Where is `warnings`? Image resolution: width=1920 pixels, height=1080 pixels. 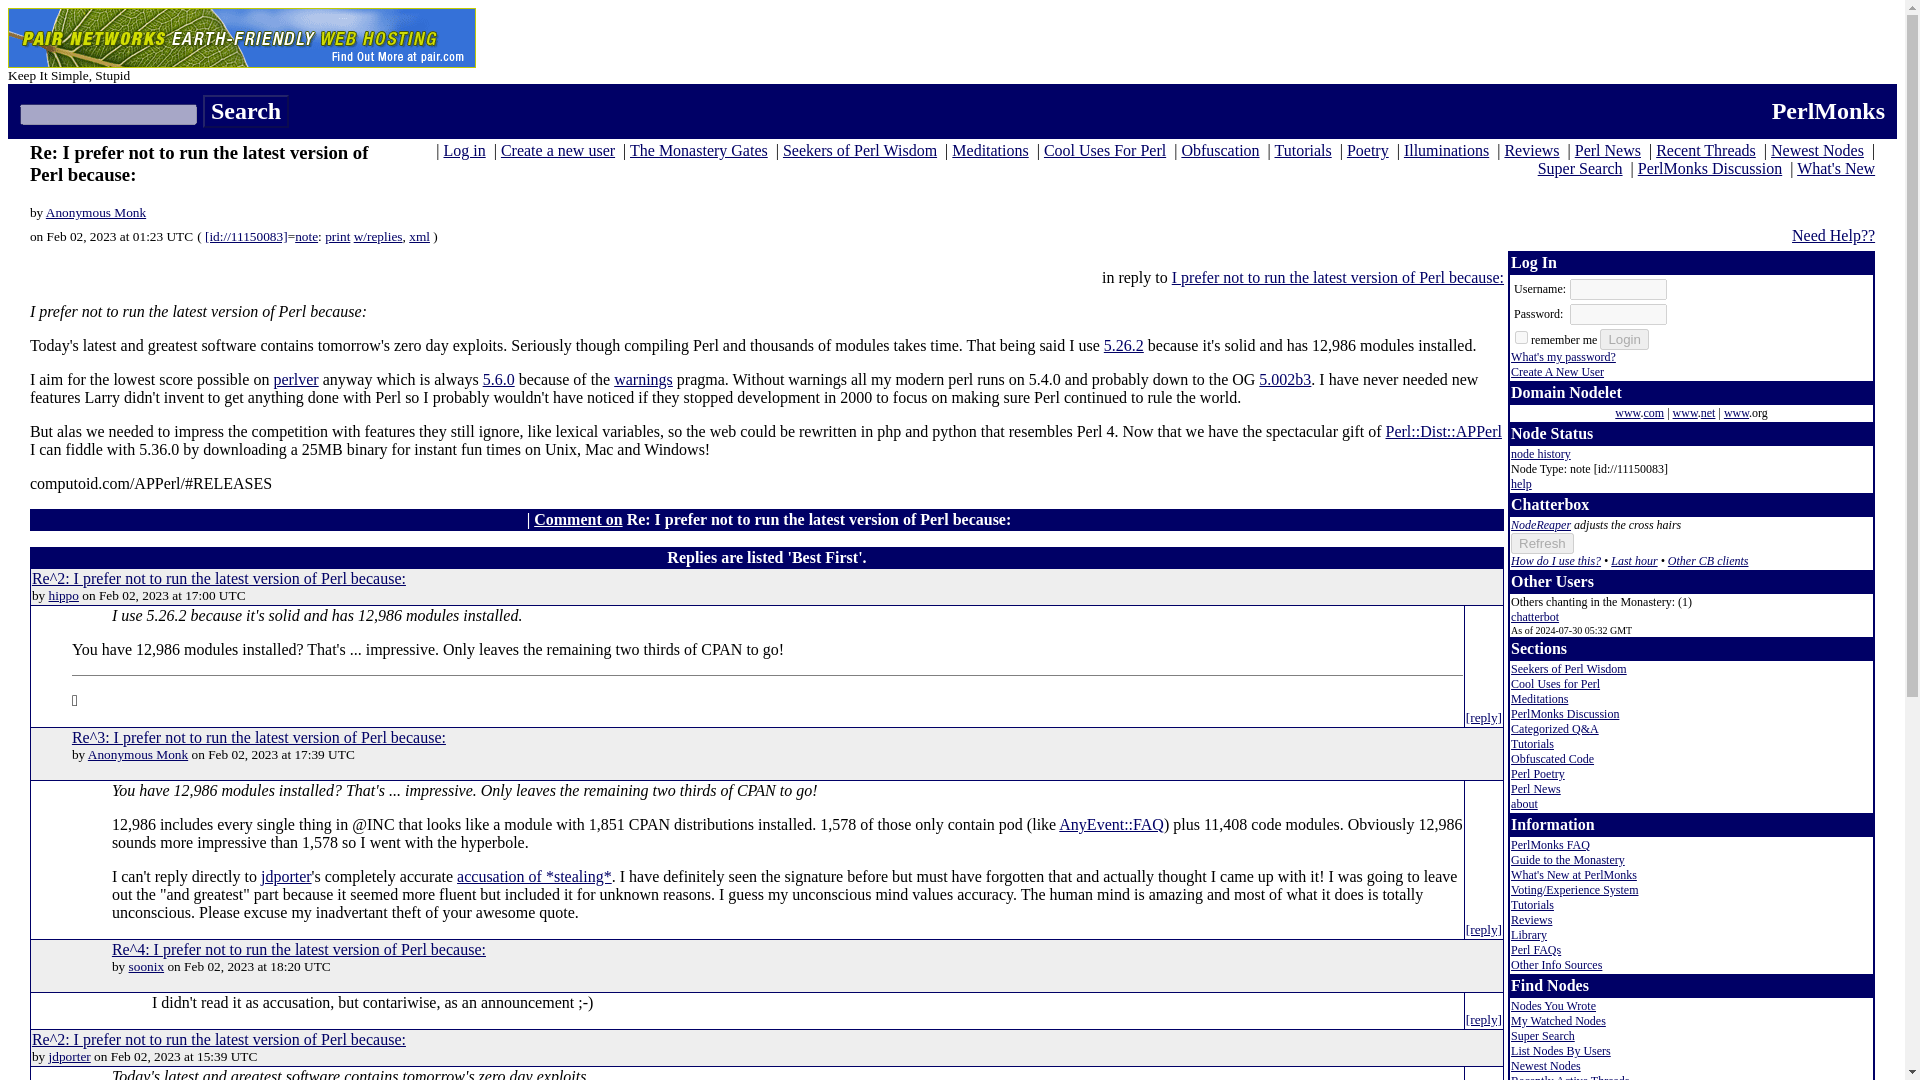
warnings is located at coordinates (644, 379).